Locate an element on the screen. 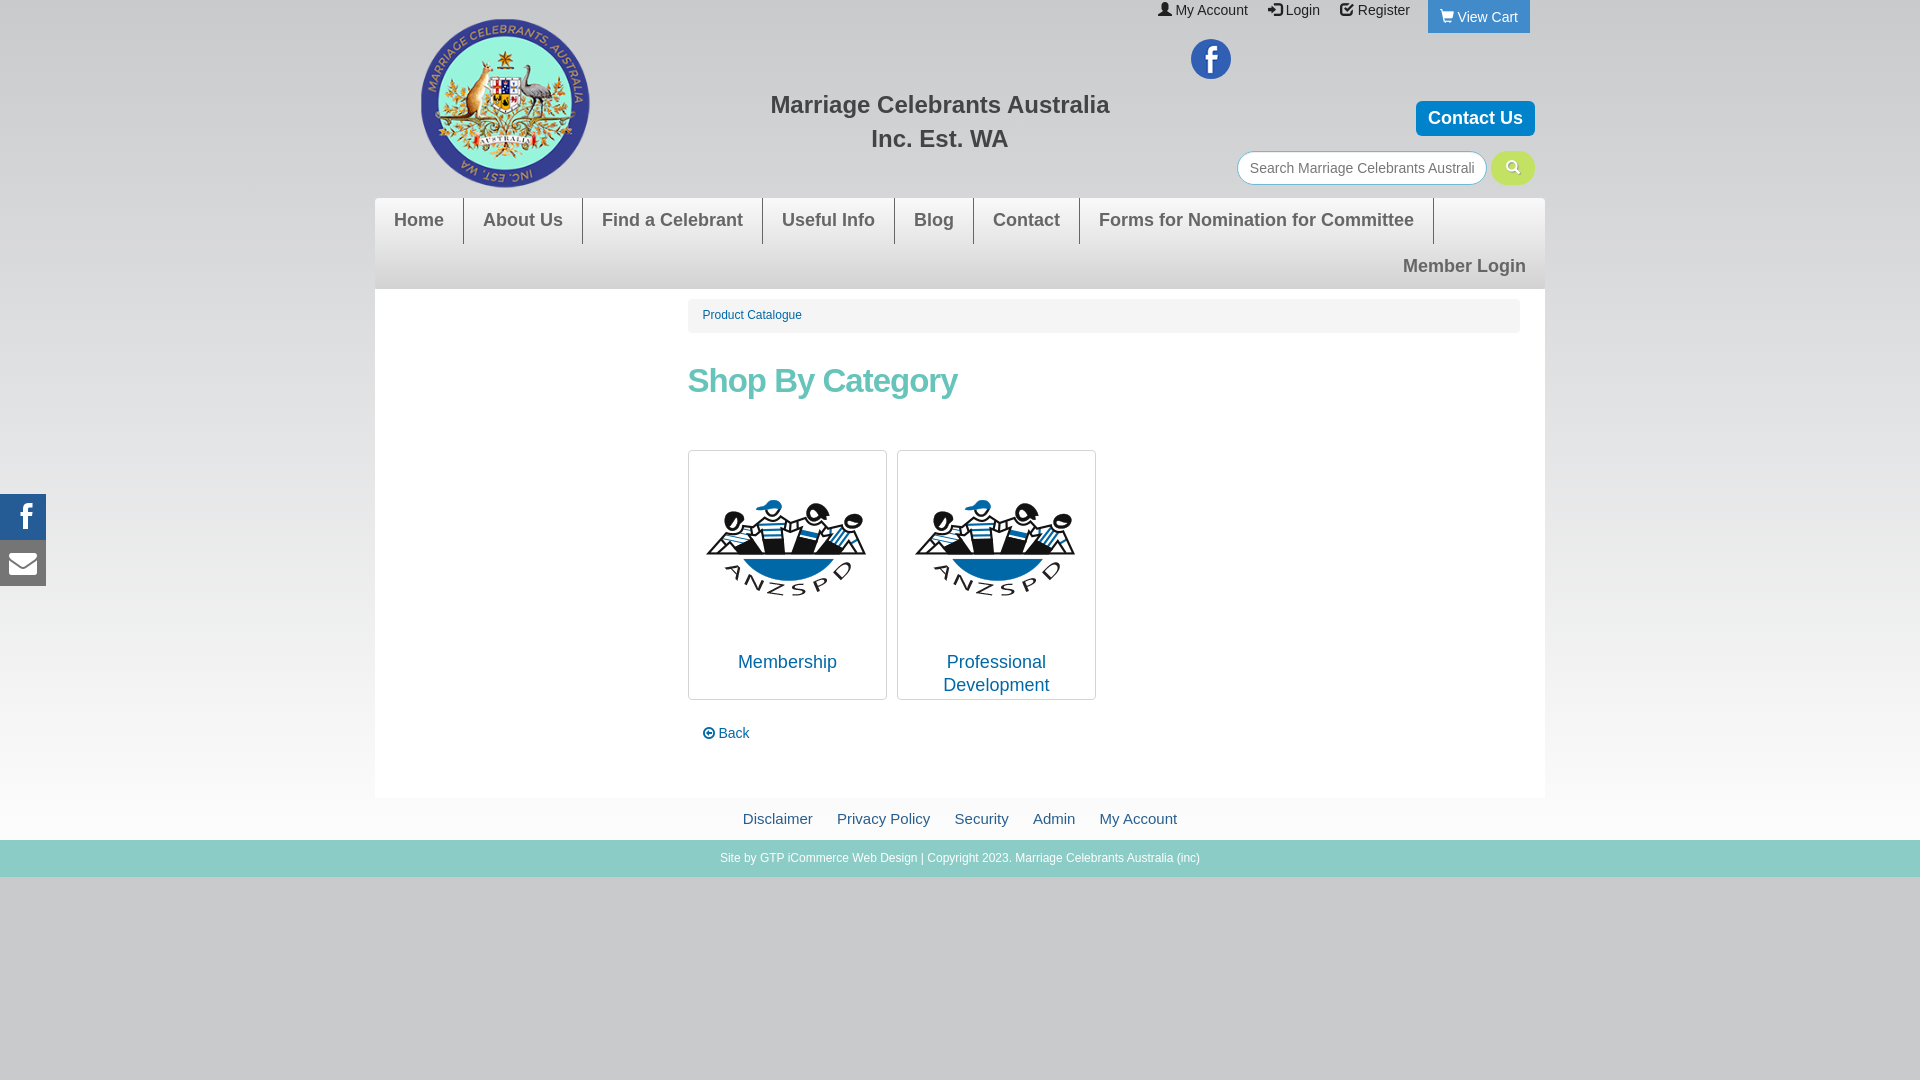 Image resolution: width=1920 pixels, height=1080 pixels. Search For a Celebrant is located at coordinates (1362, 168).